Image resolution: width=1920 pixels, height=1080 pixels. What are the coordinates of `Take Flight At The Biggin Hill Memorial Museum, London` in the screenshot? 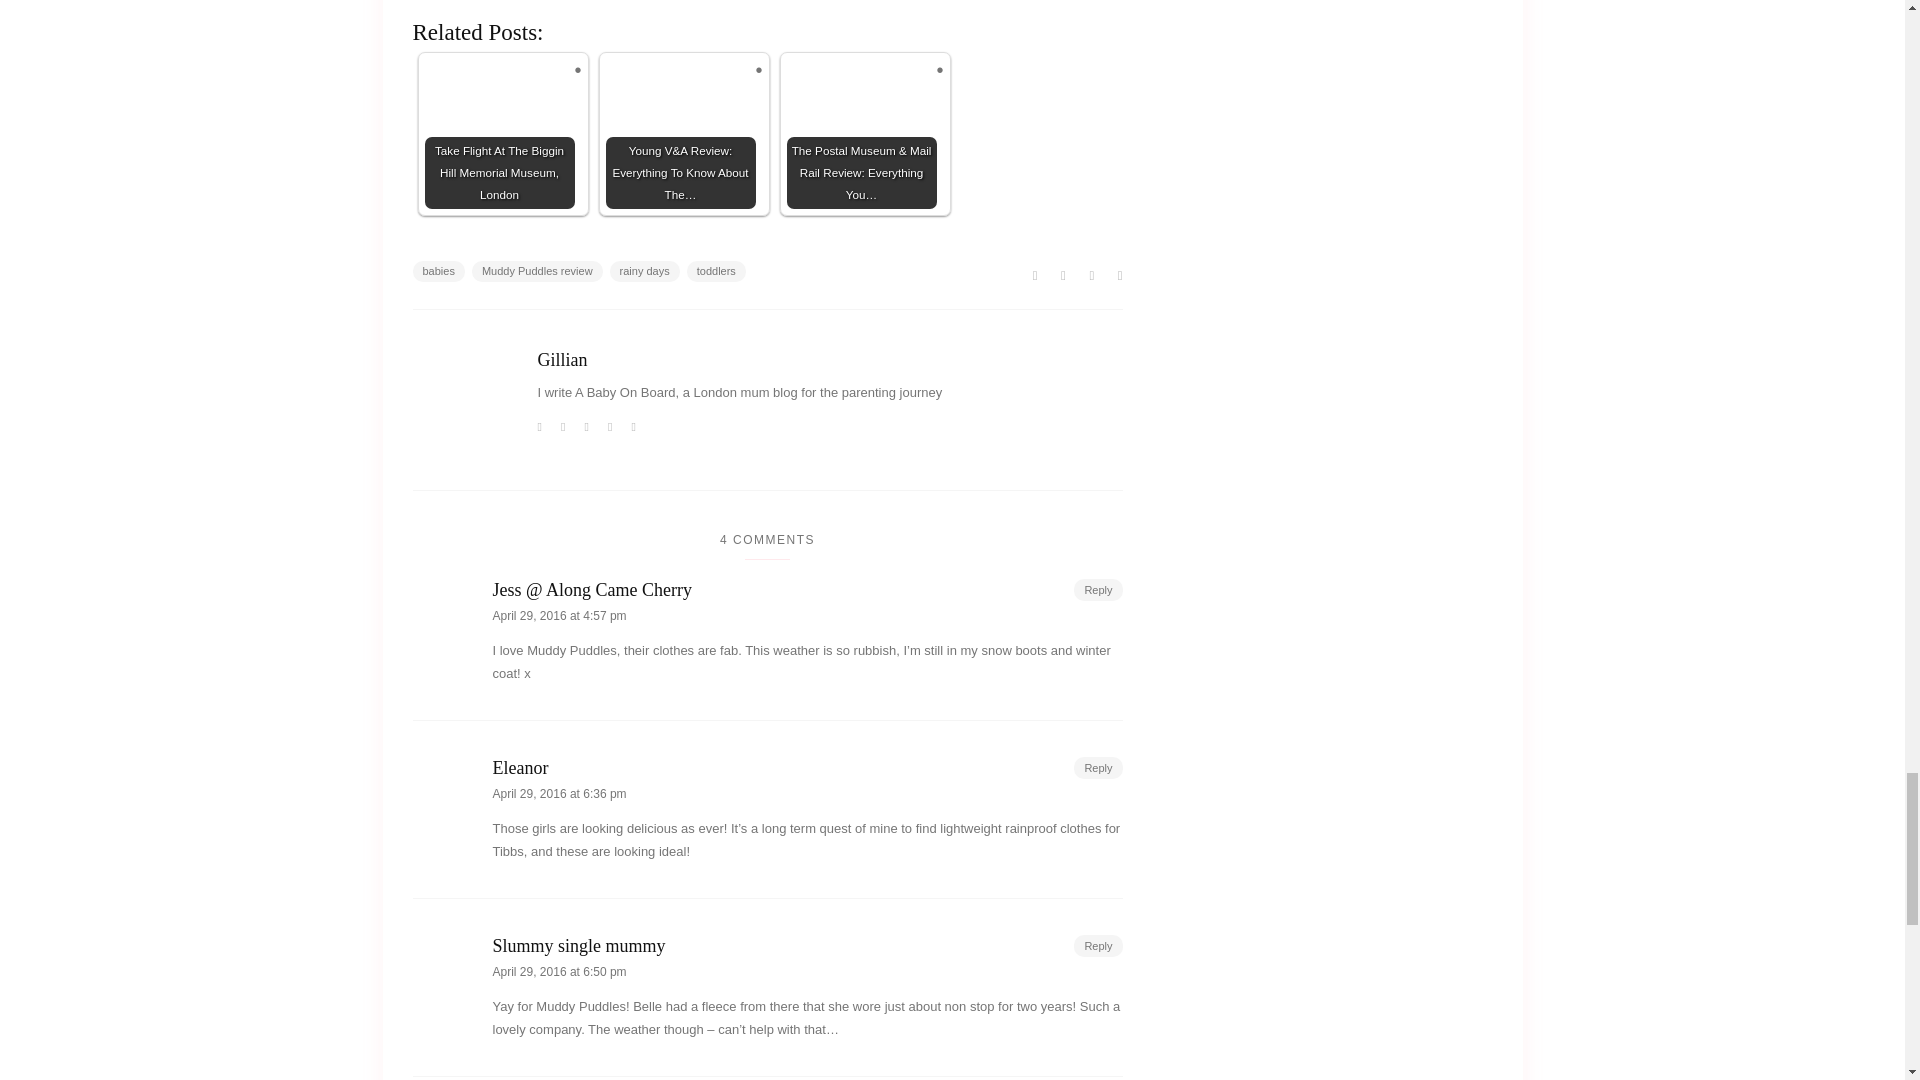 It's located at (499, 134).